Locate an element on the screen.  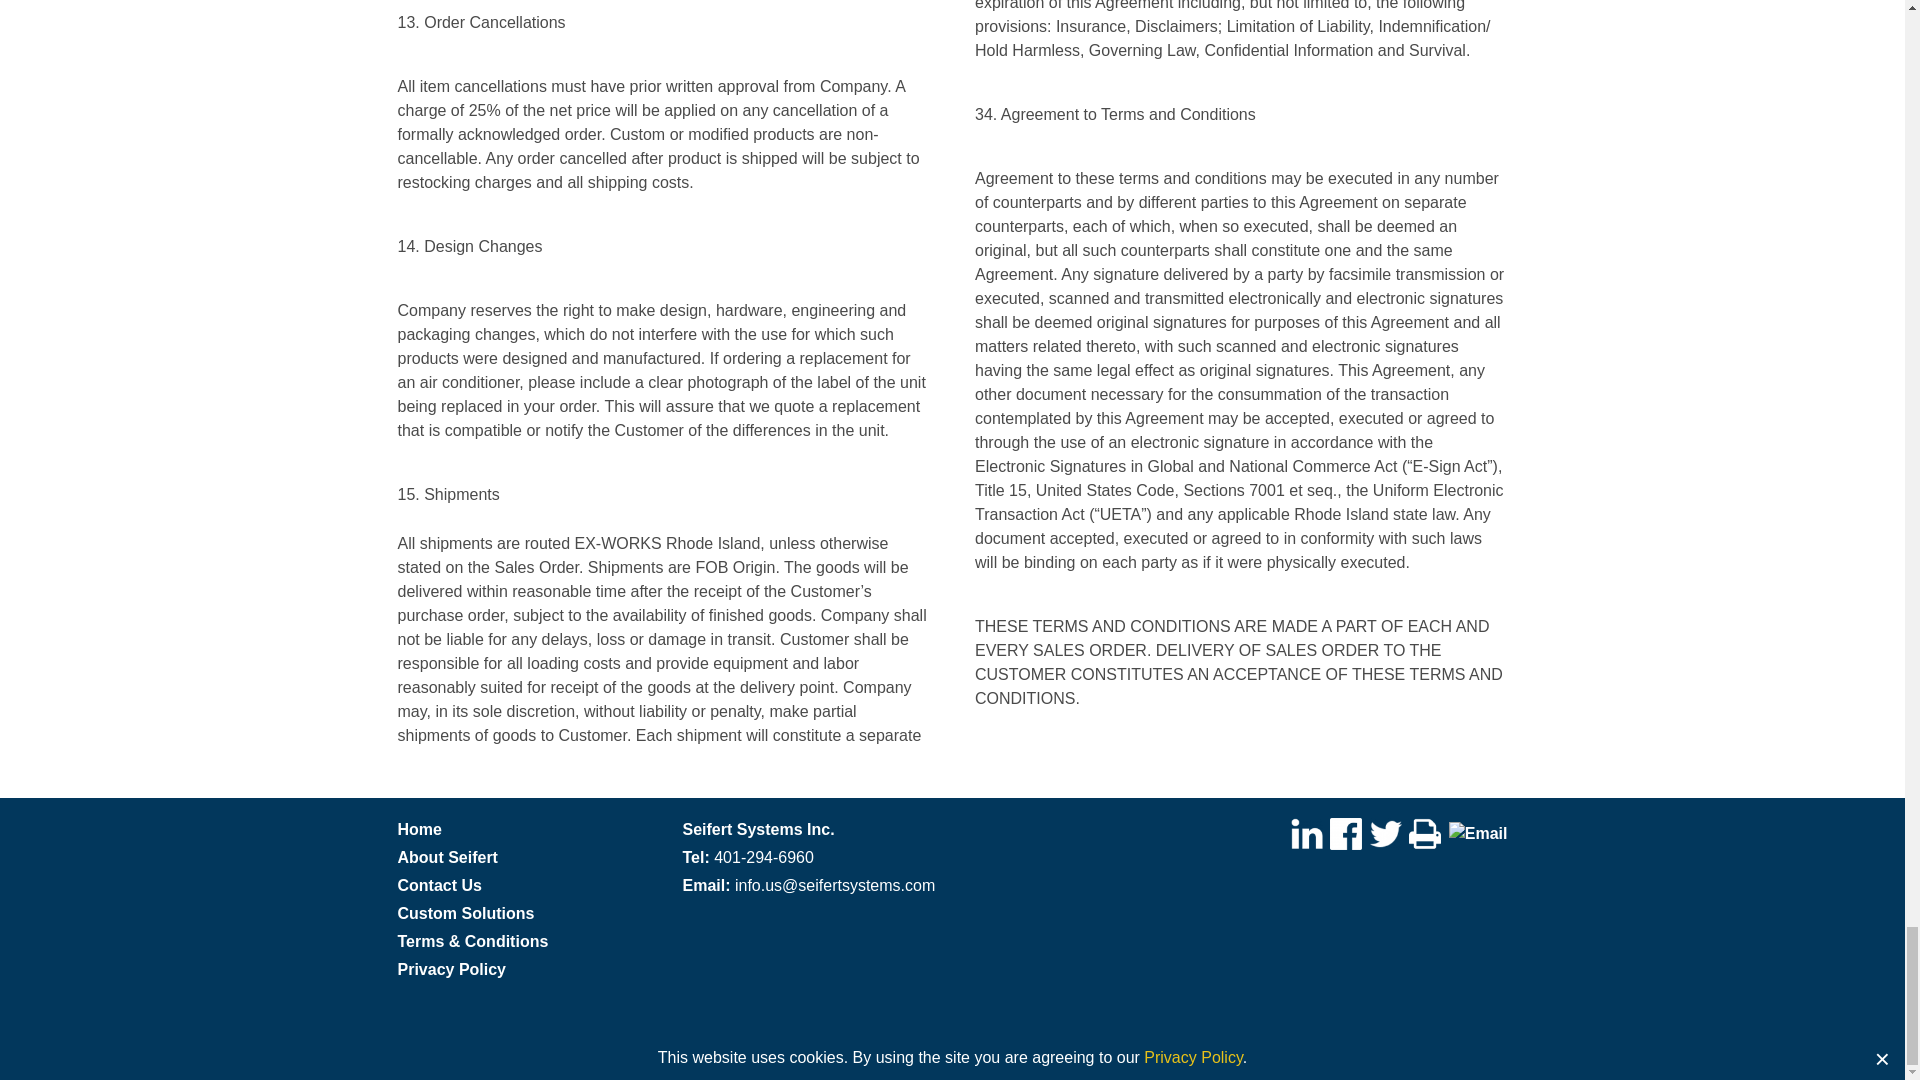
About Seifert is located at coordinates (447, 856).